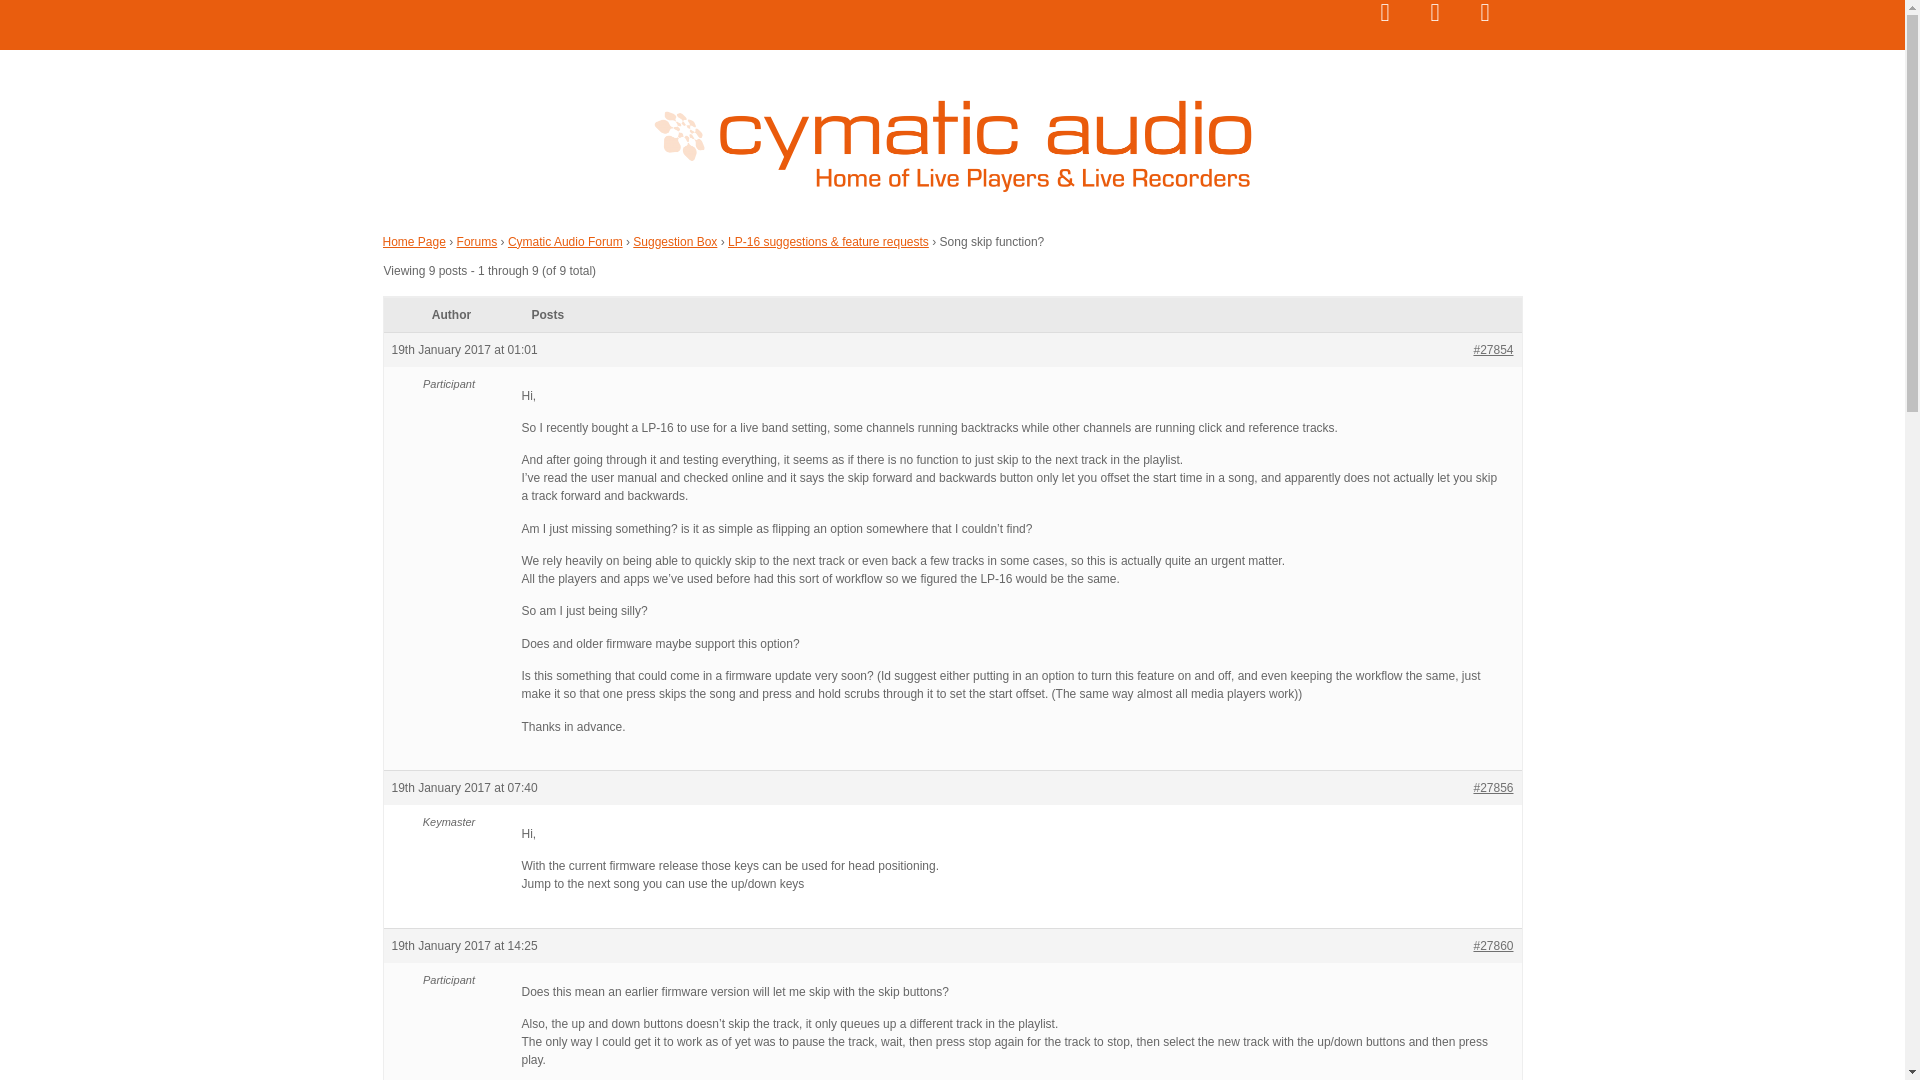 Image resolution: width=1920 pixels, height=1080 pixels. What do you see at coordinates (476, 241) in the screenshot?
I see `Forums` at bounding box center [476, 241].